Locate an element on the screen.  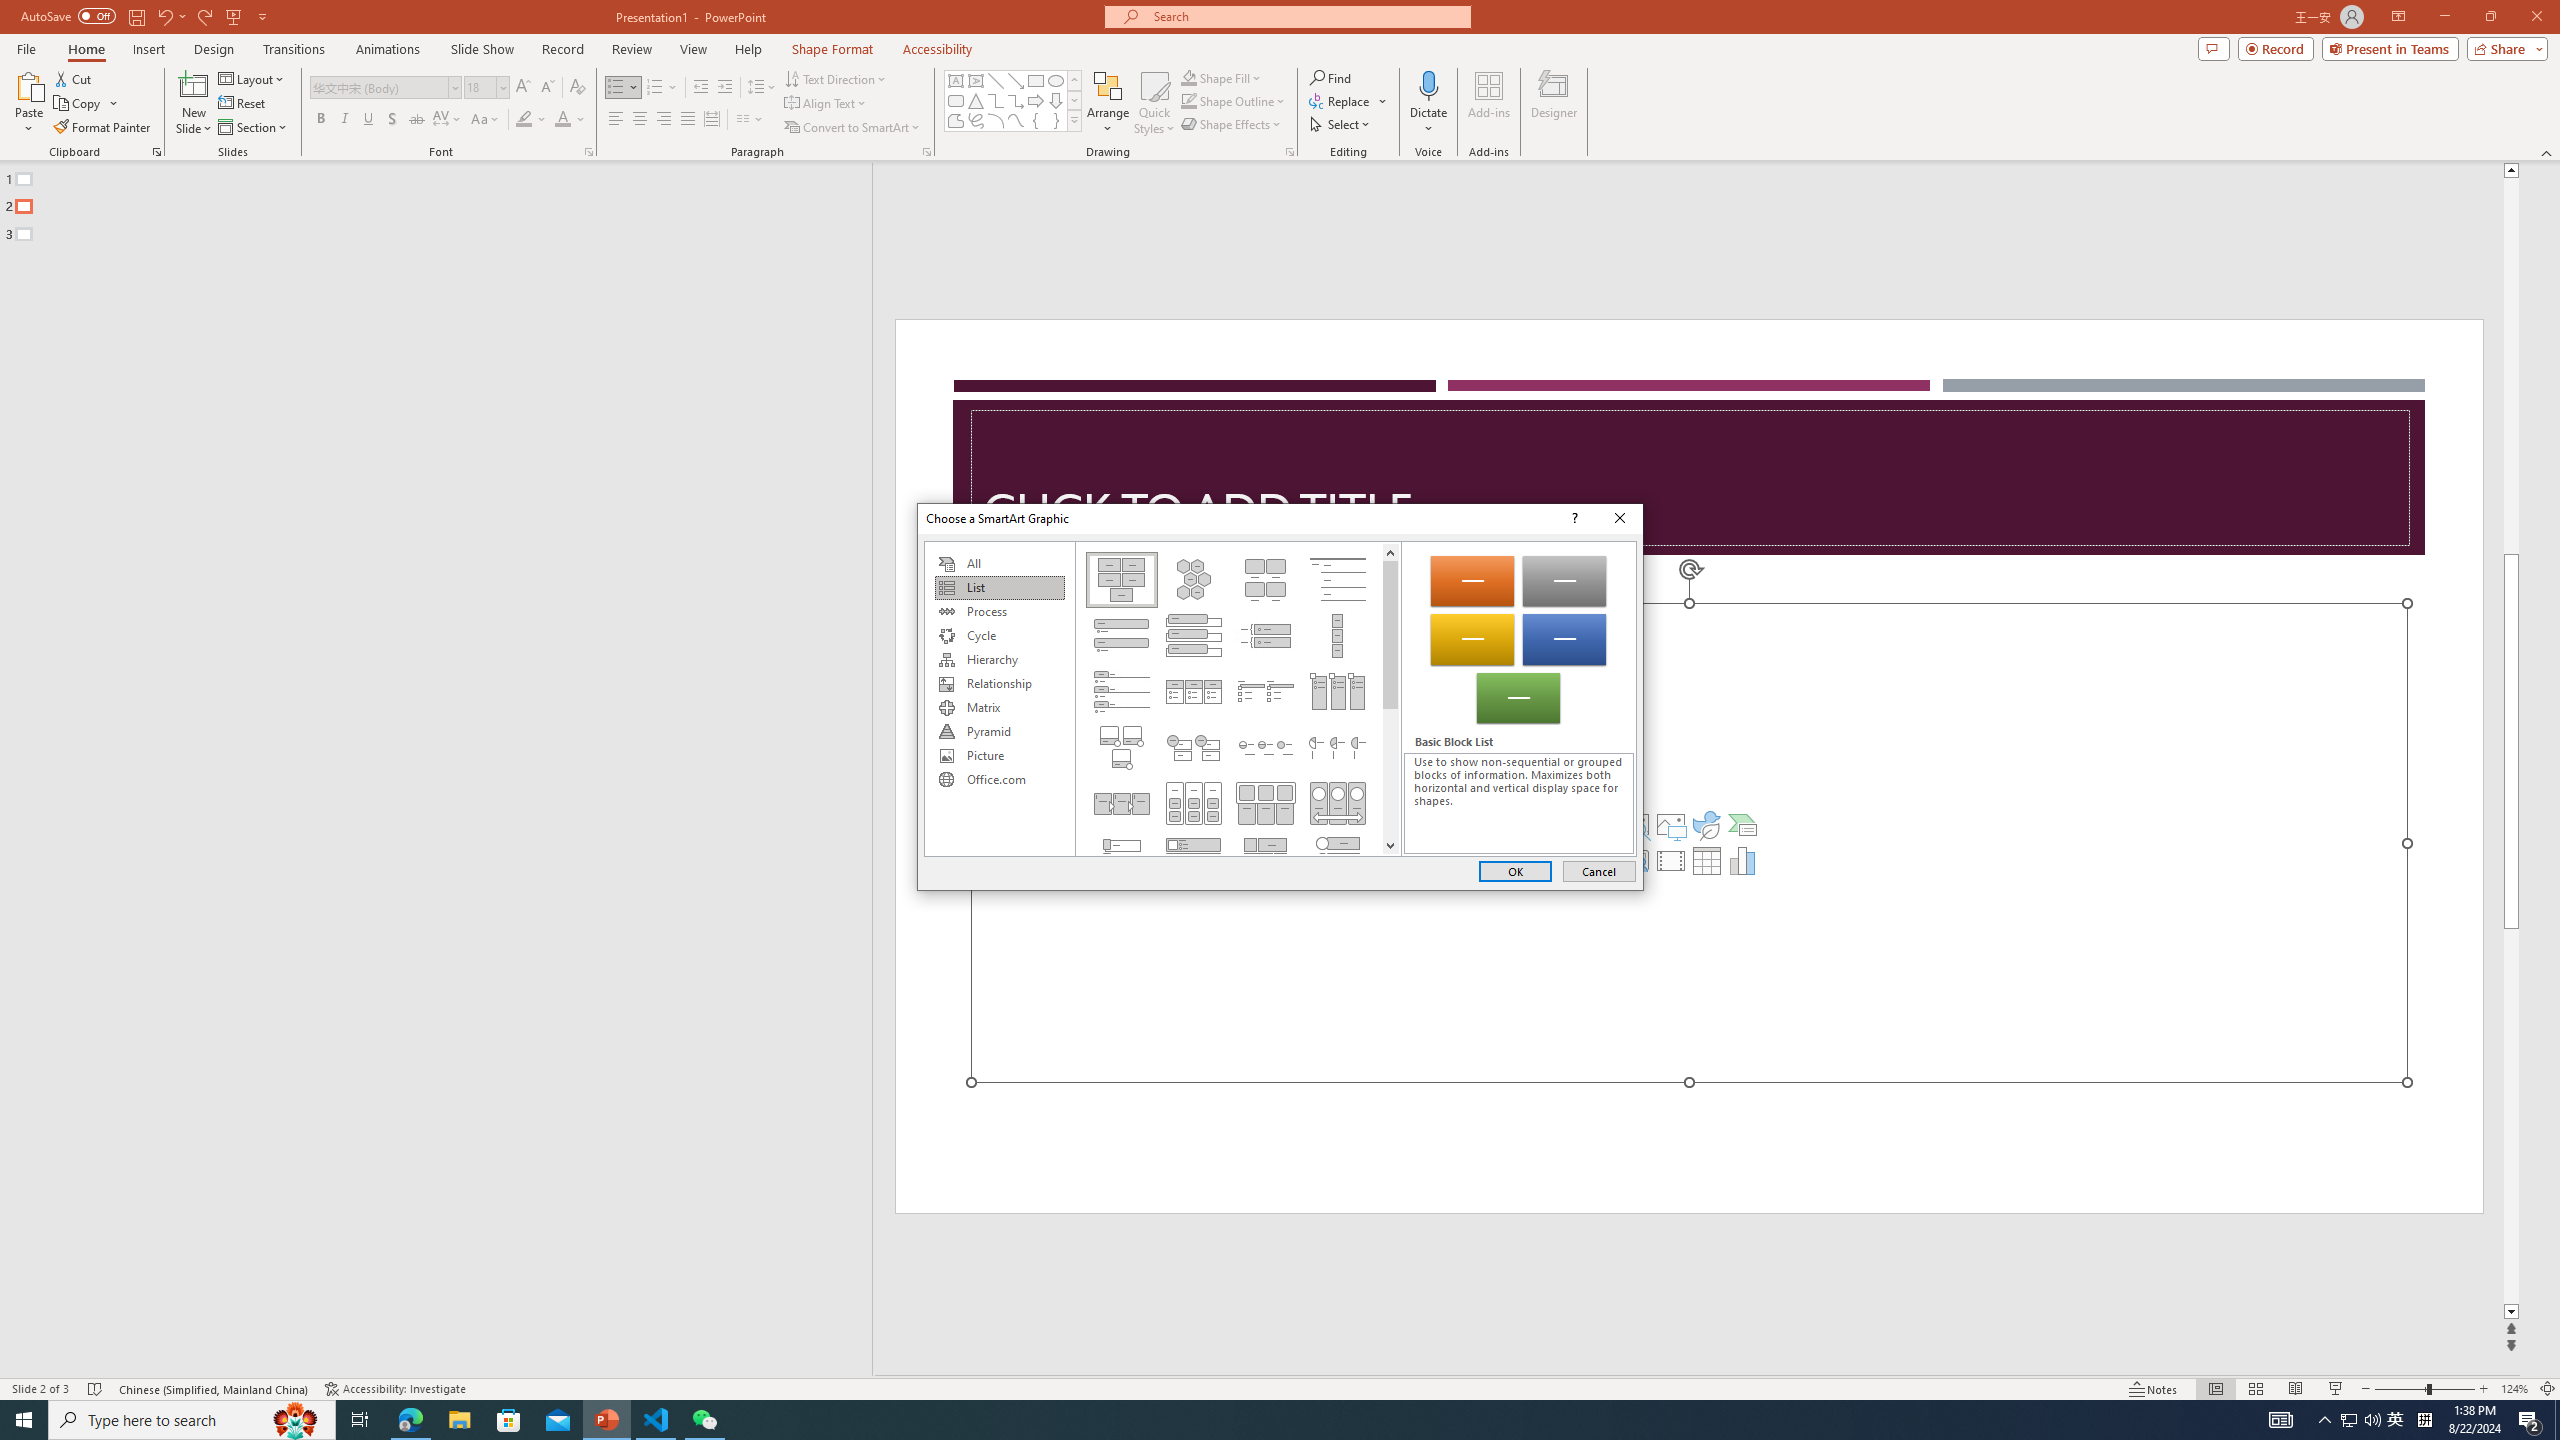
Alternating Hexagons is located at coordinates (1192, 579).